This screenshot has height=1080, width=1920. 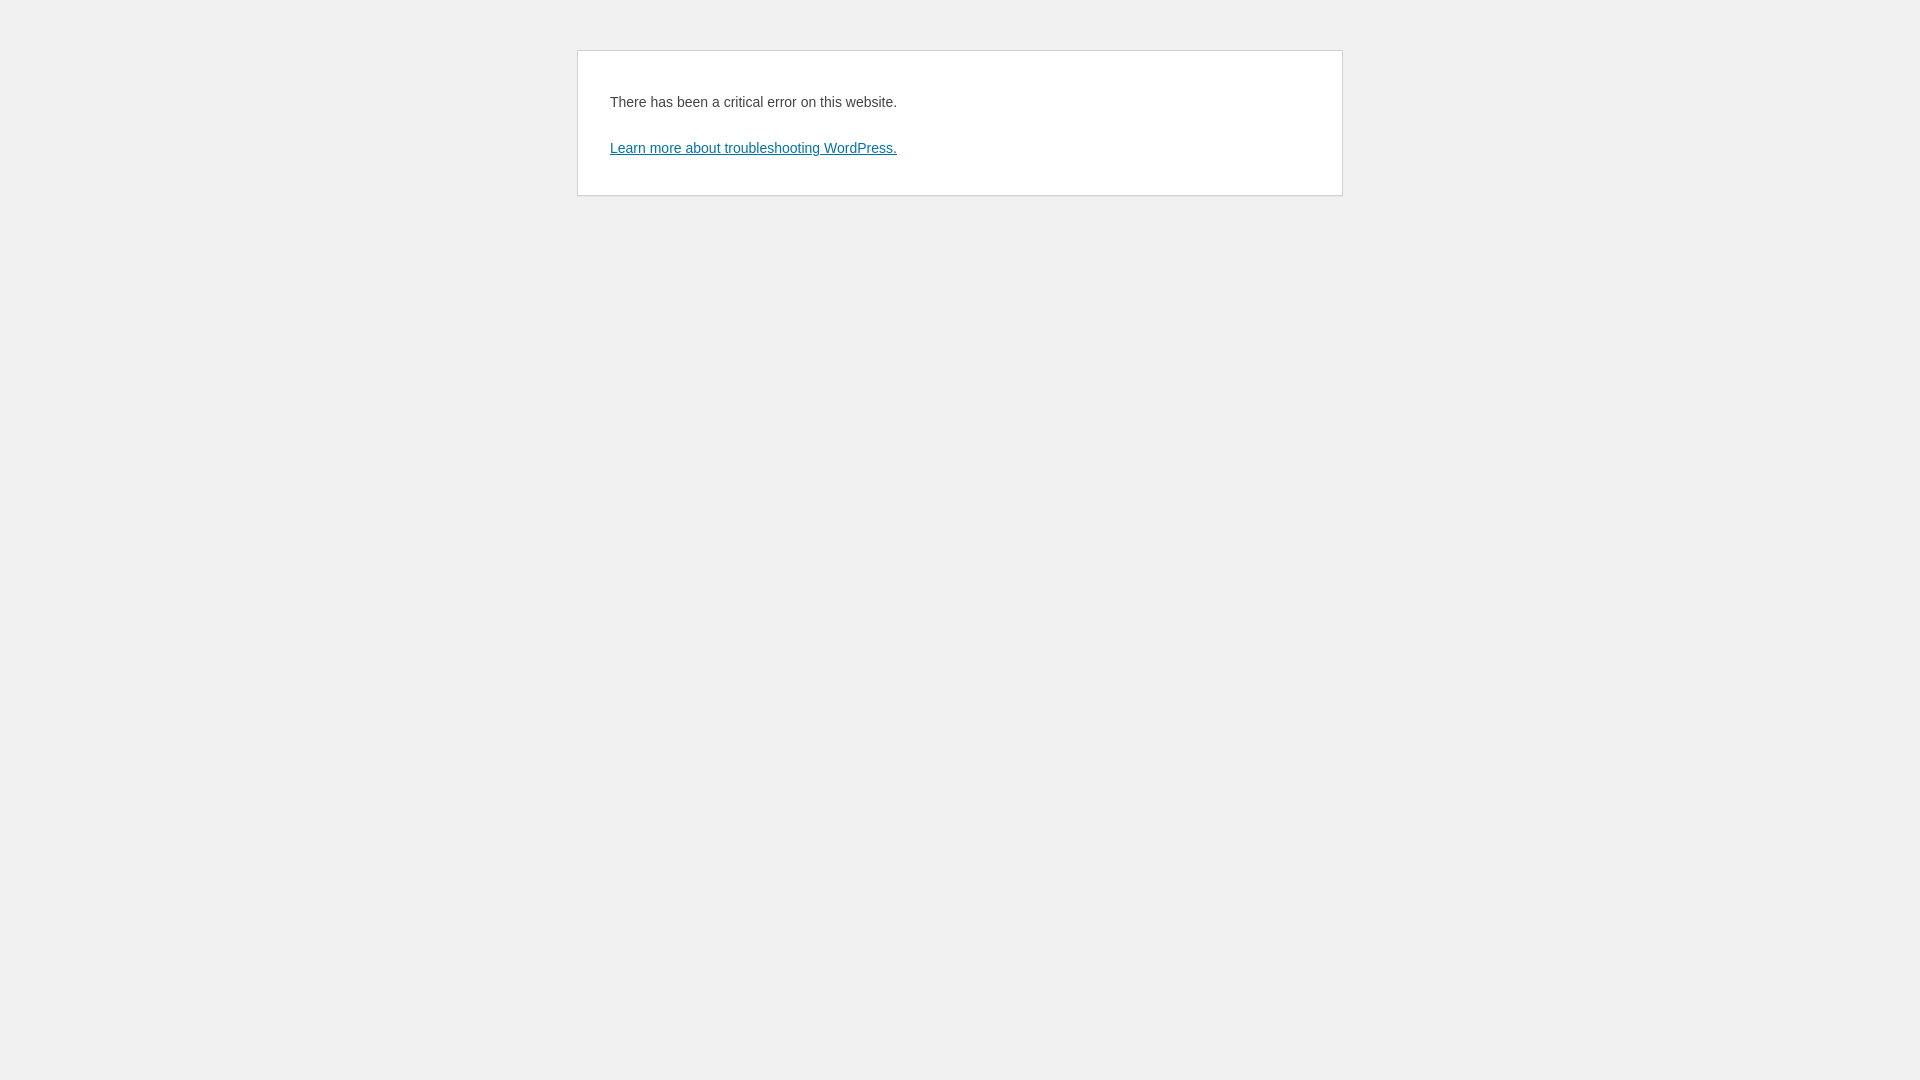 What do you see at coordinates (754, 148) in the screenshot?
I see `Learn more about troubleshooting WordPress.` at bounding box center [754, 148].